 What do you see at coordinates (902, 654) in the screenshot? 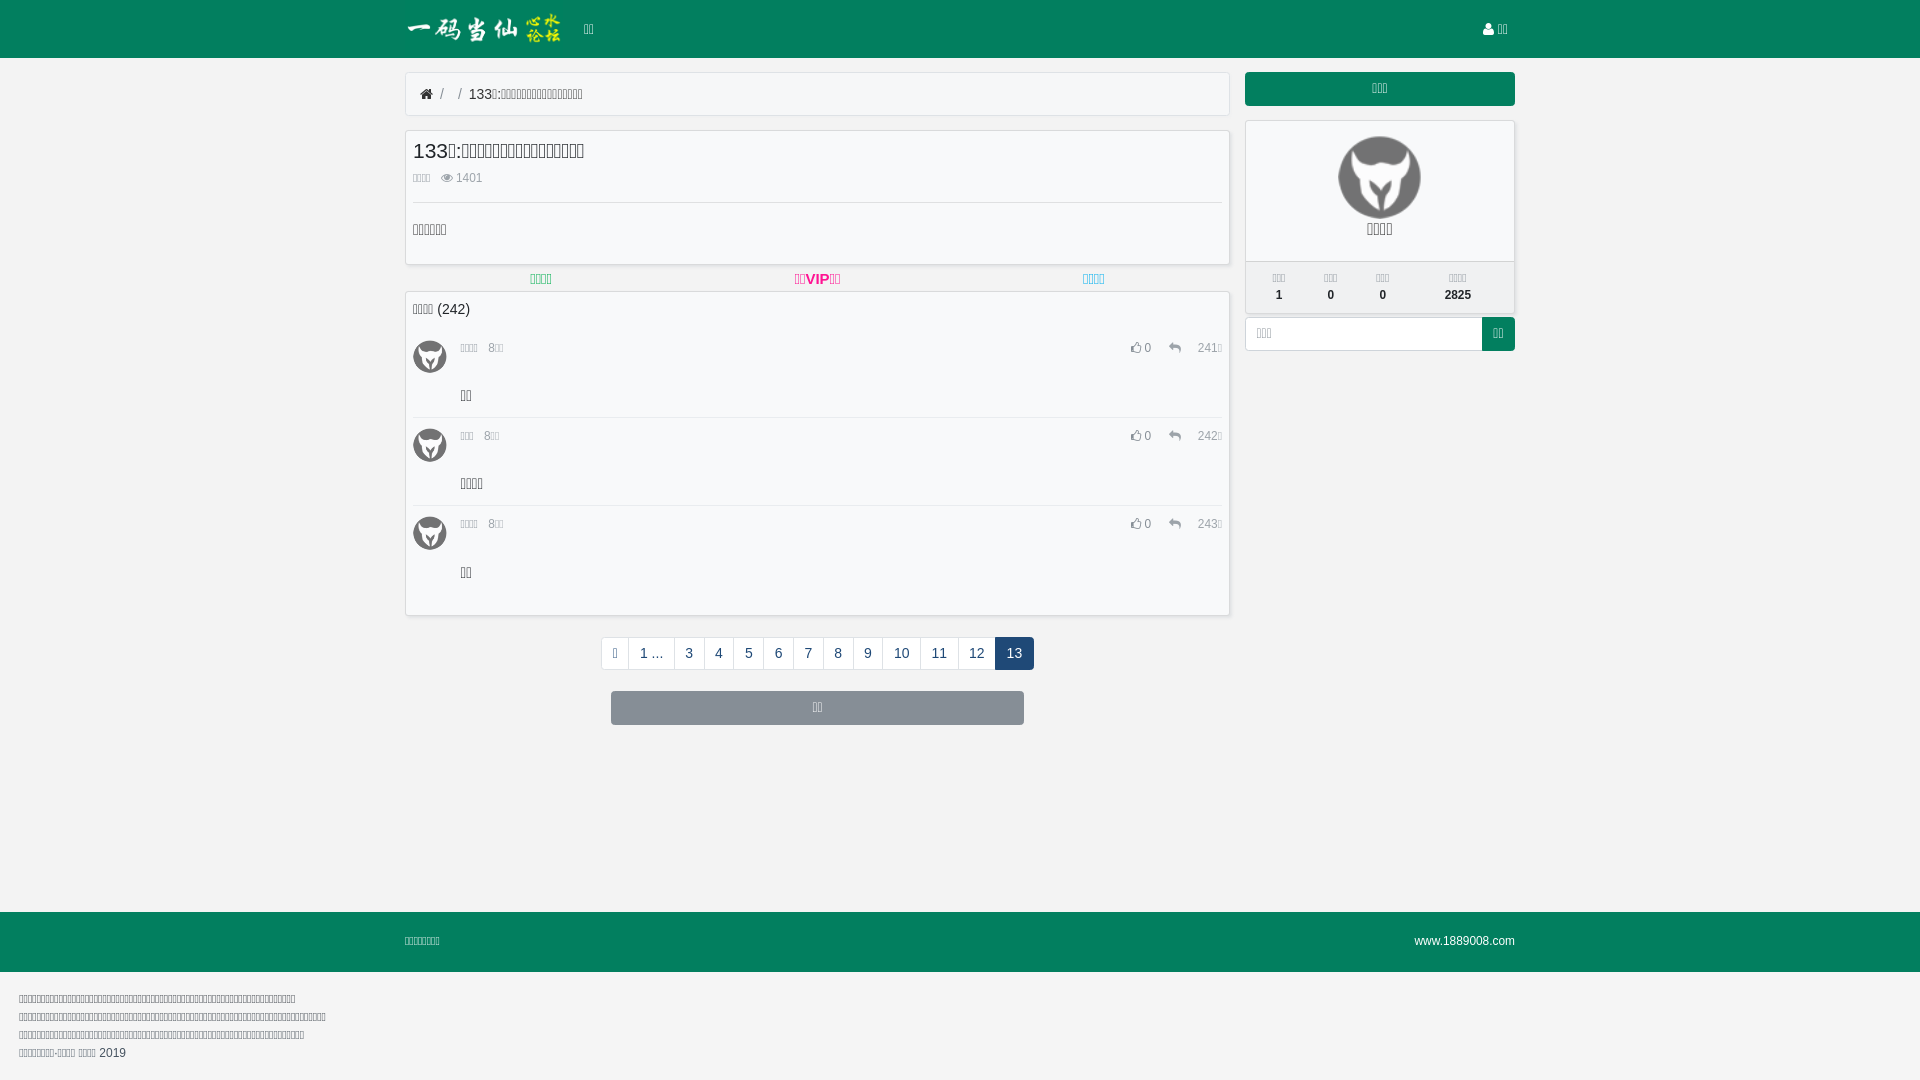
I see `10` at bounding box center [902, 654].